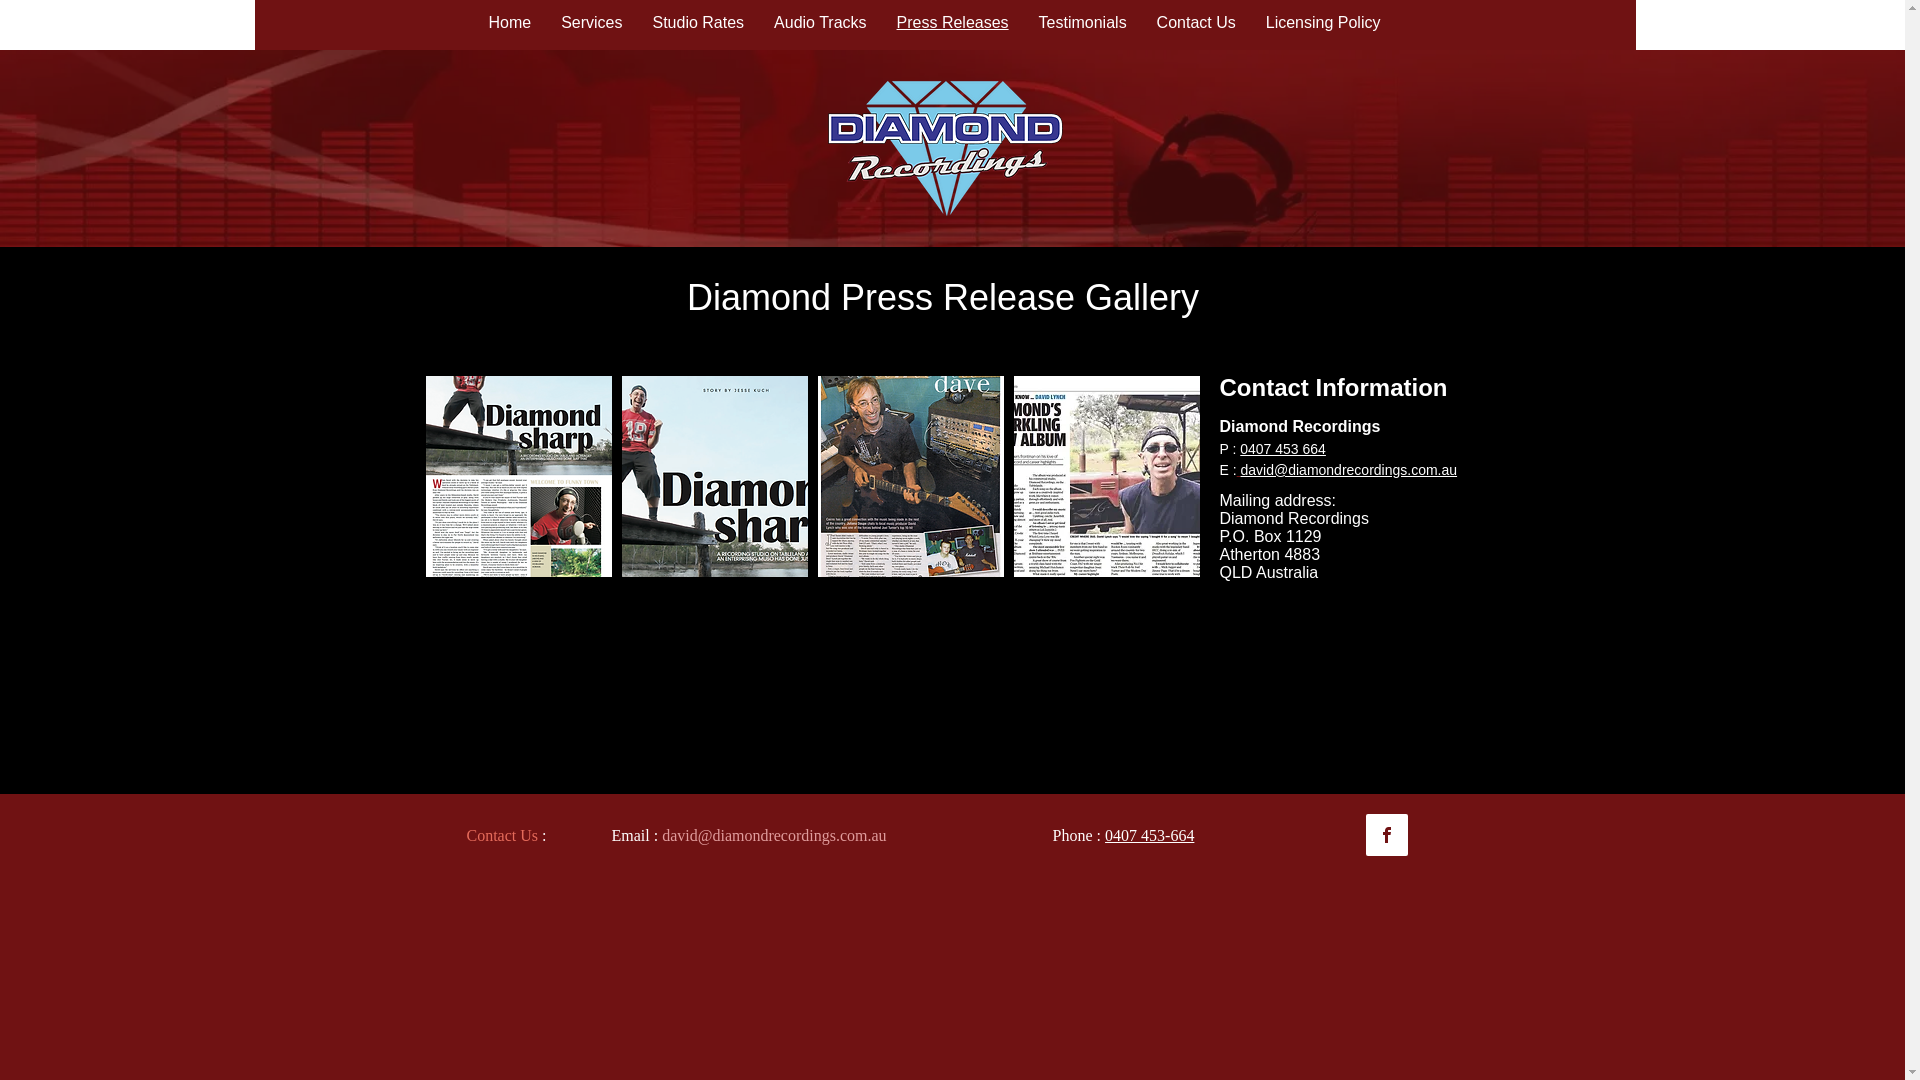 This screenshot has width=1920, height=1080. Describe the element at coordinates (1150, 838) in the screenshot. I see `0407 453-664` at that location.